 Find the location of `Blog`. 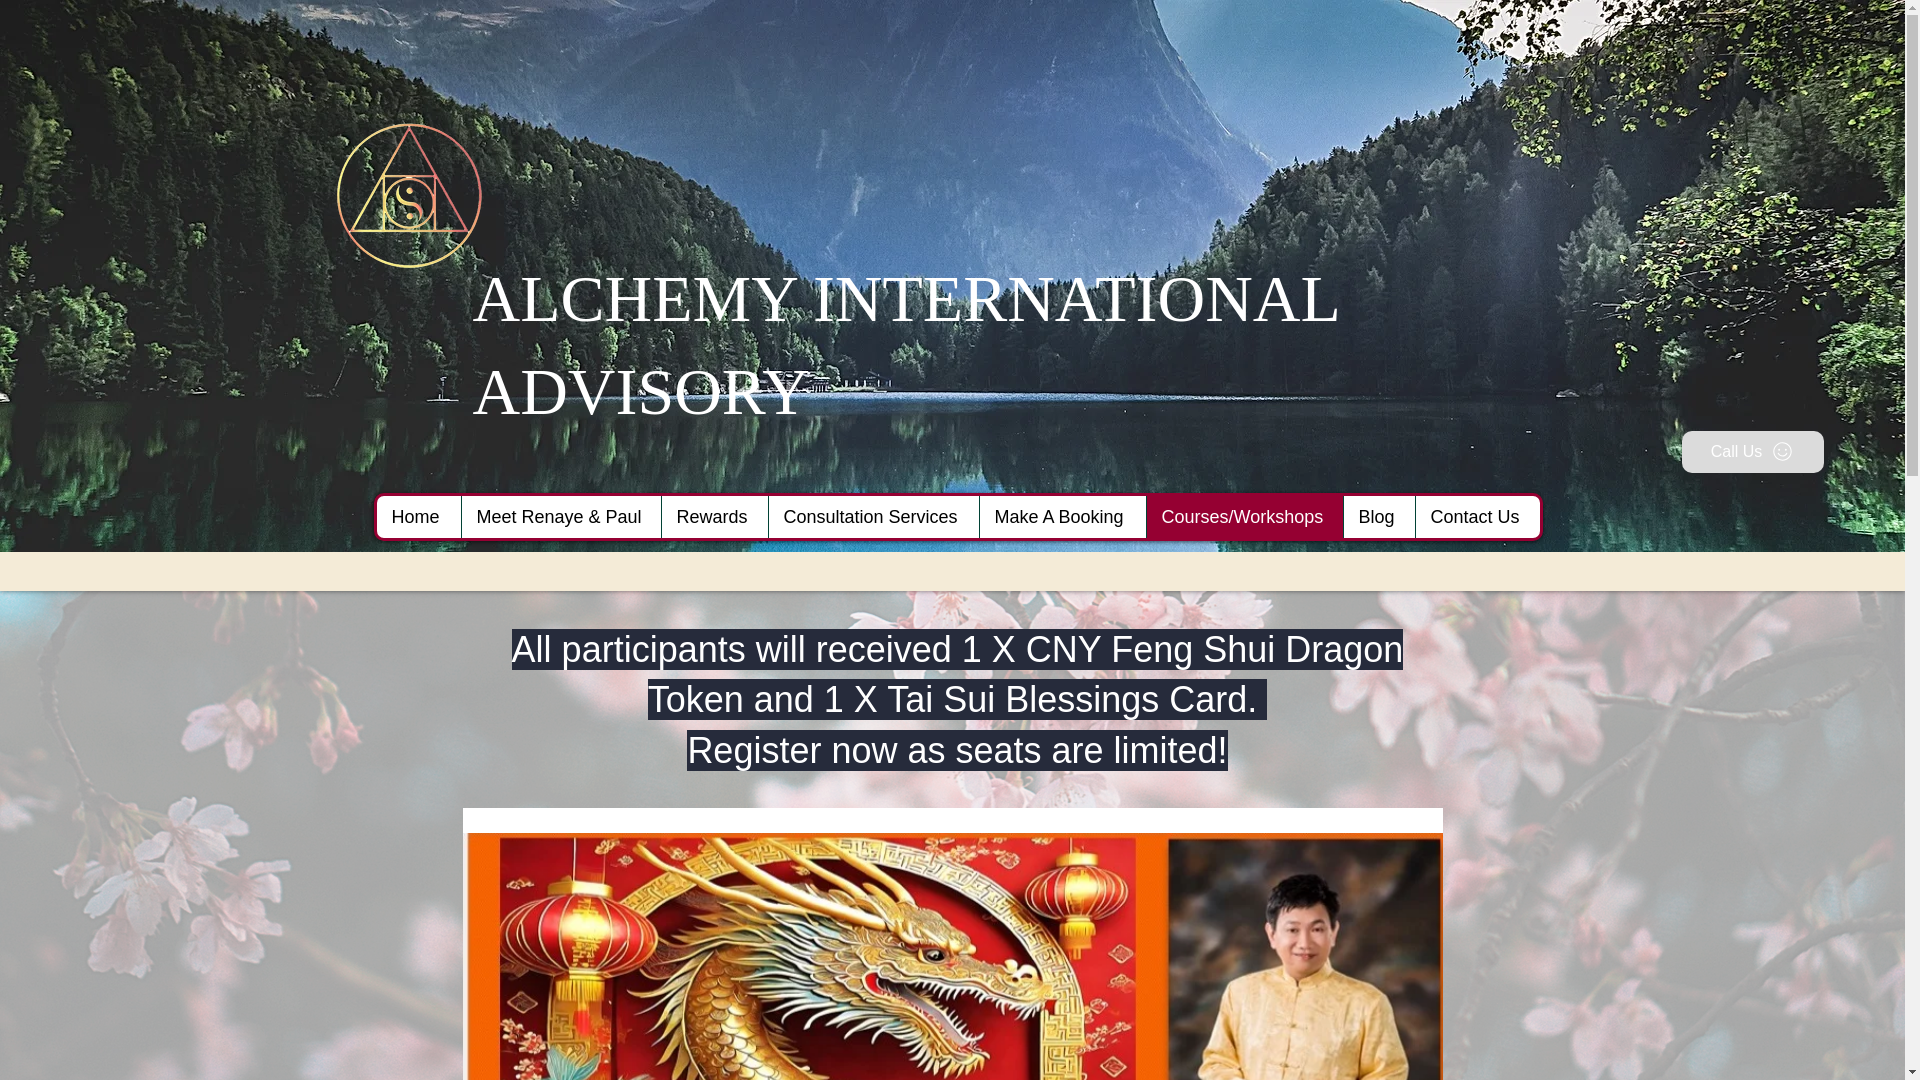

Blog is located at coordinates (1378, 516).